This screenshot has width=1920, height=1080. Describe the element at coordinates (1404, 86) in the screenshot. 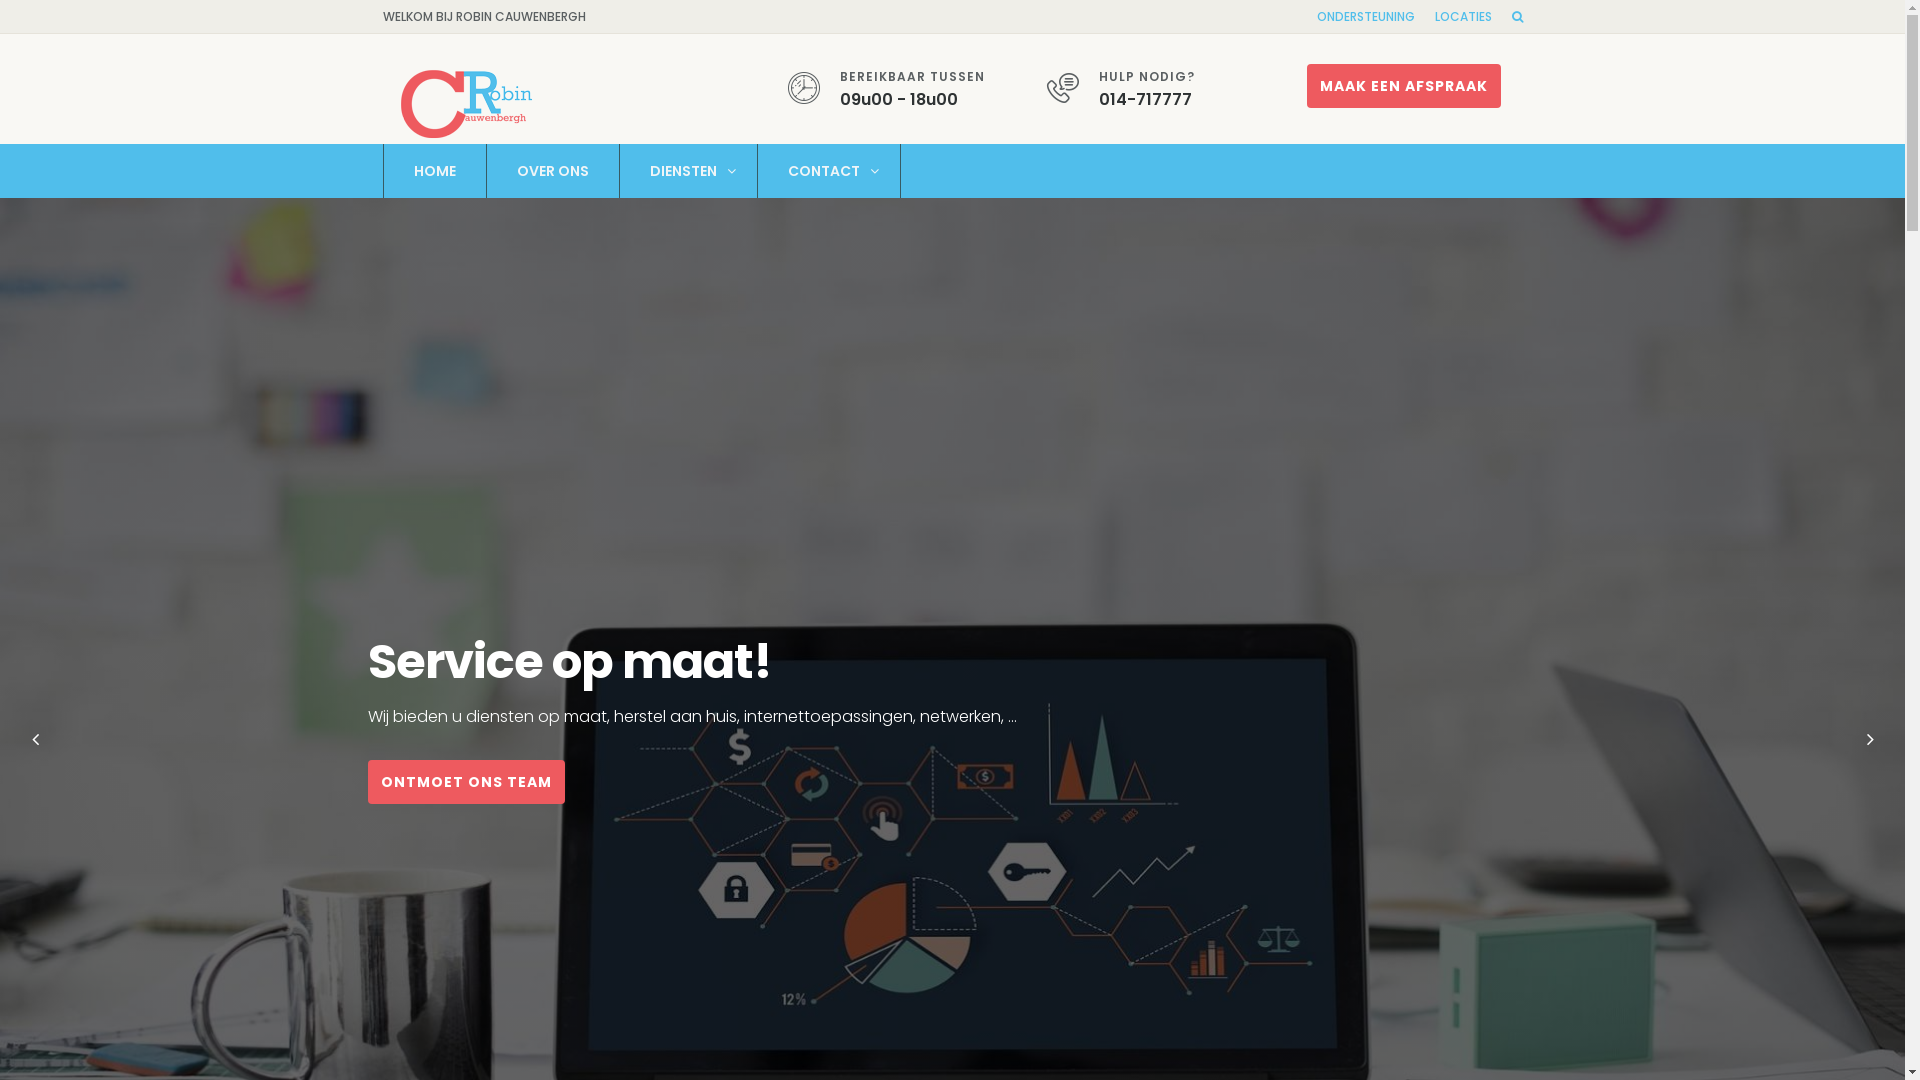

I see `MAAK EEN AFSPRAAK` at that location.